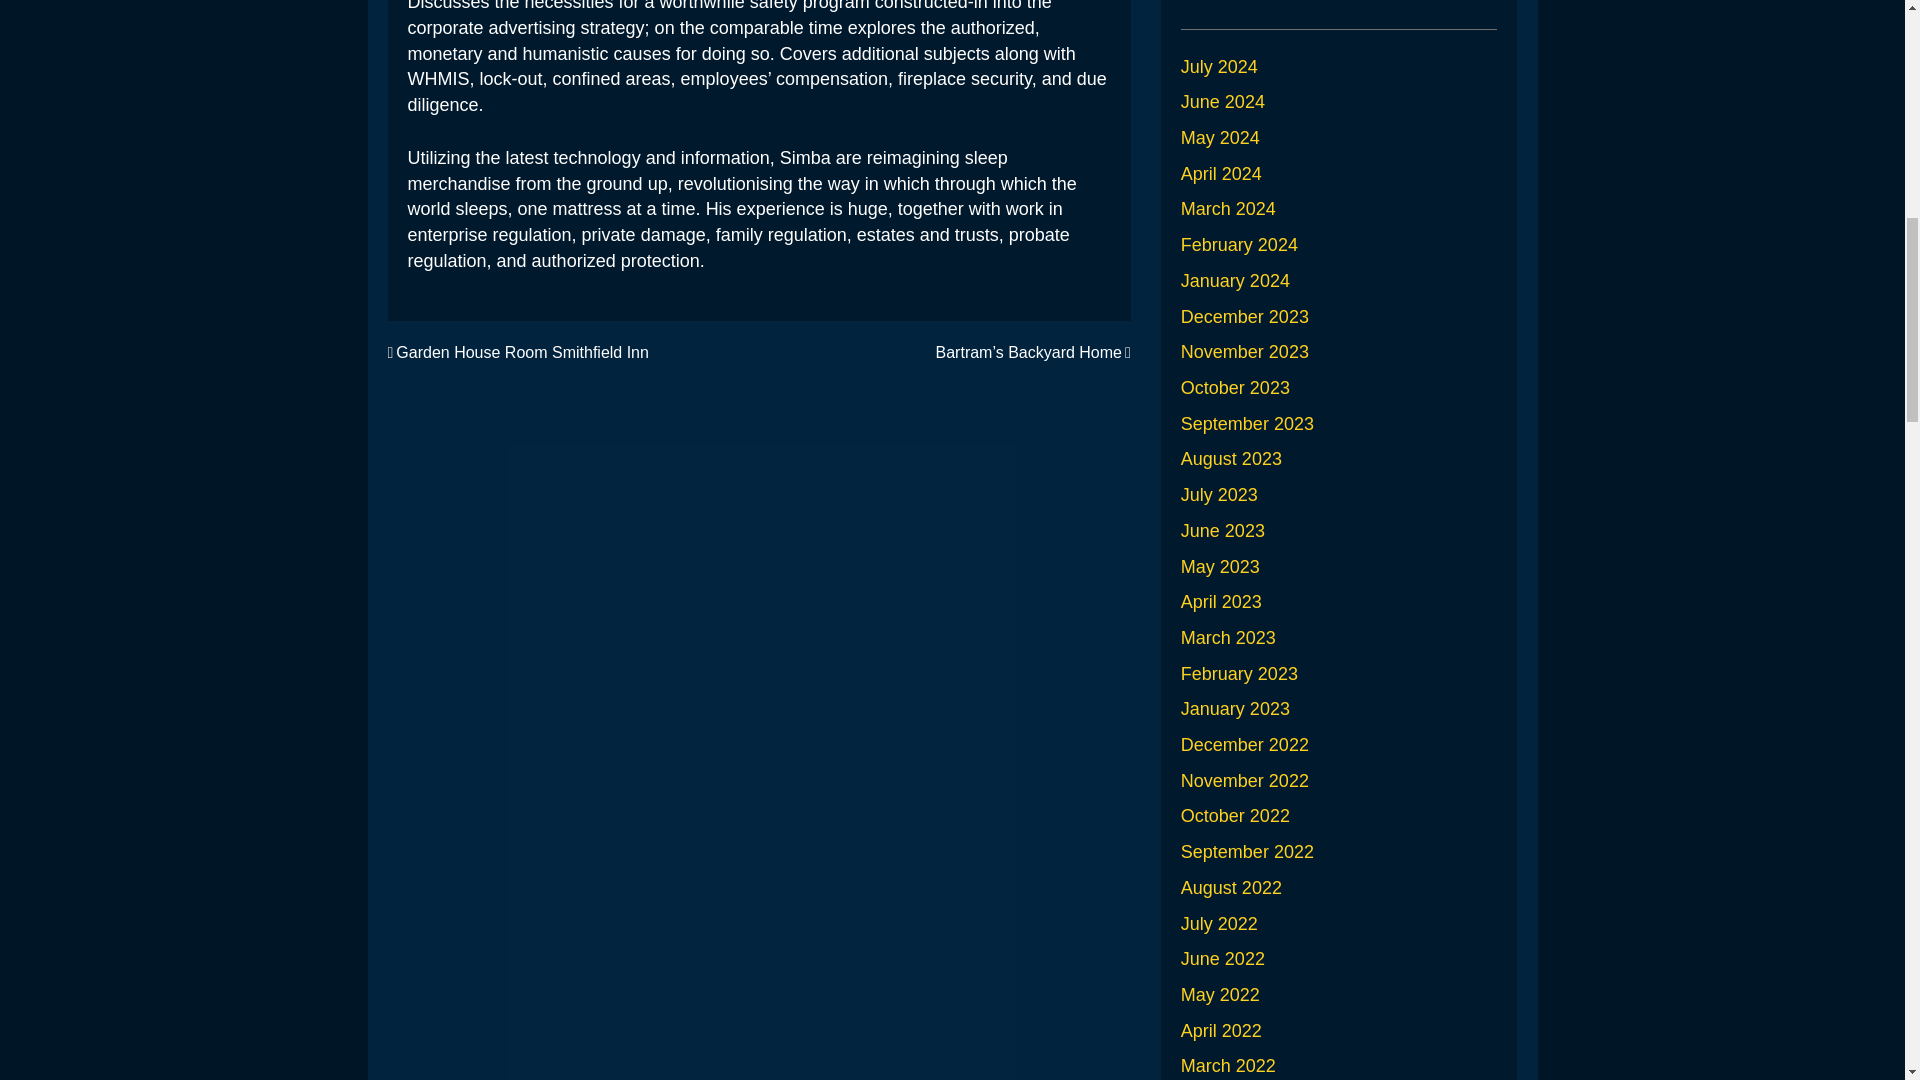 This screenshot has width=1920, height=1080. Describe the element at coordinates (1220, 602) in the screenshot. I see `April 2023` at that location.